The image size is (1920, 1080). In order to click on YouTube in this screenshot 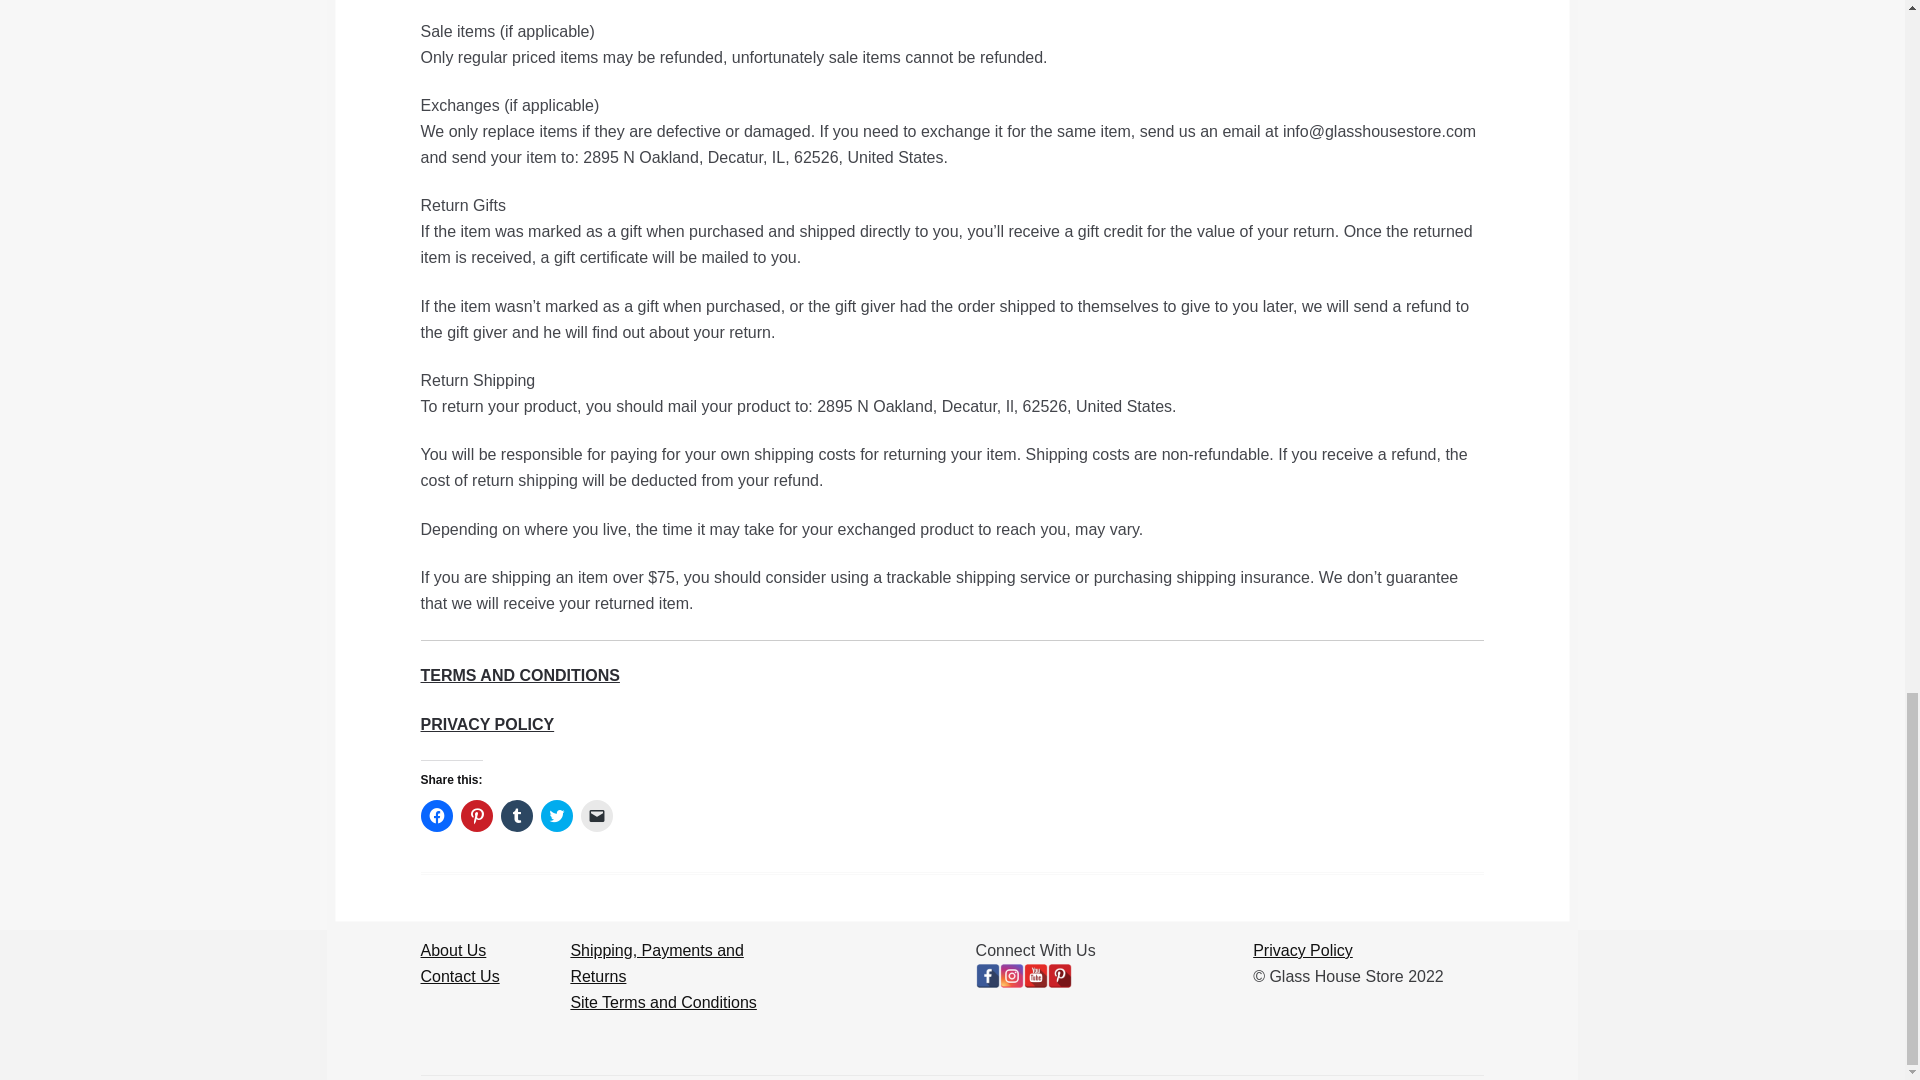, I will do `click(1036, 976)`.